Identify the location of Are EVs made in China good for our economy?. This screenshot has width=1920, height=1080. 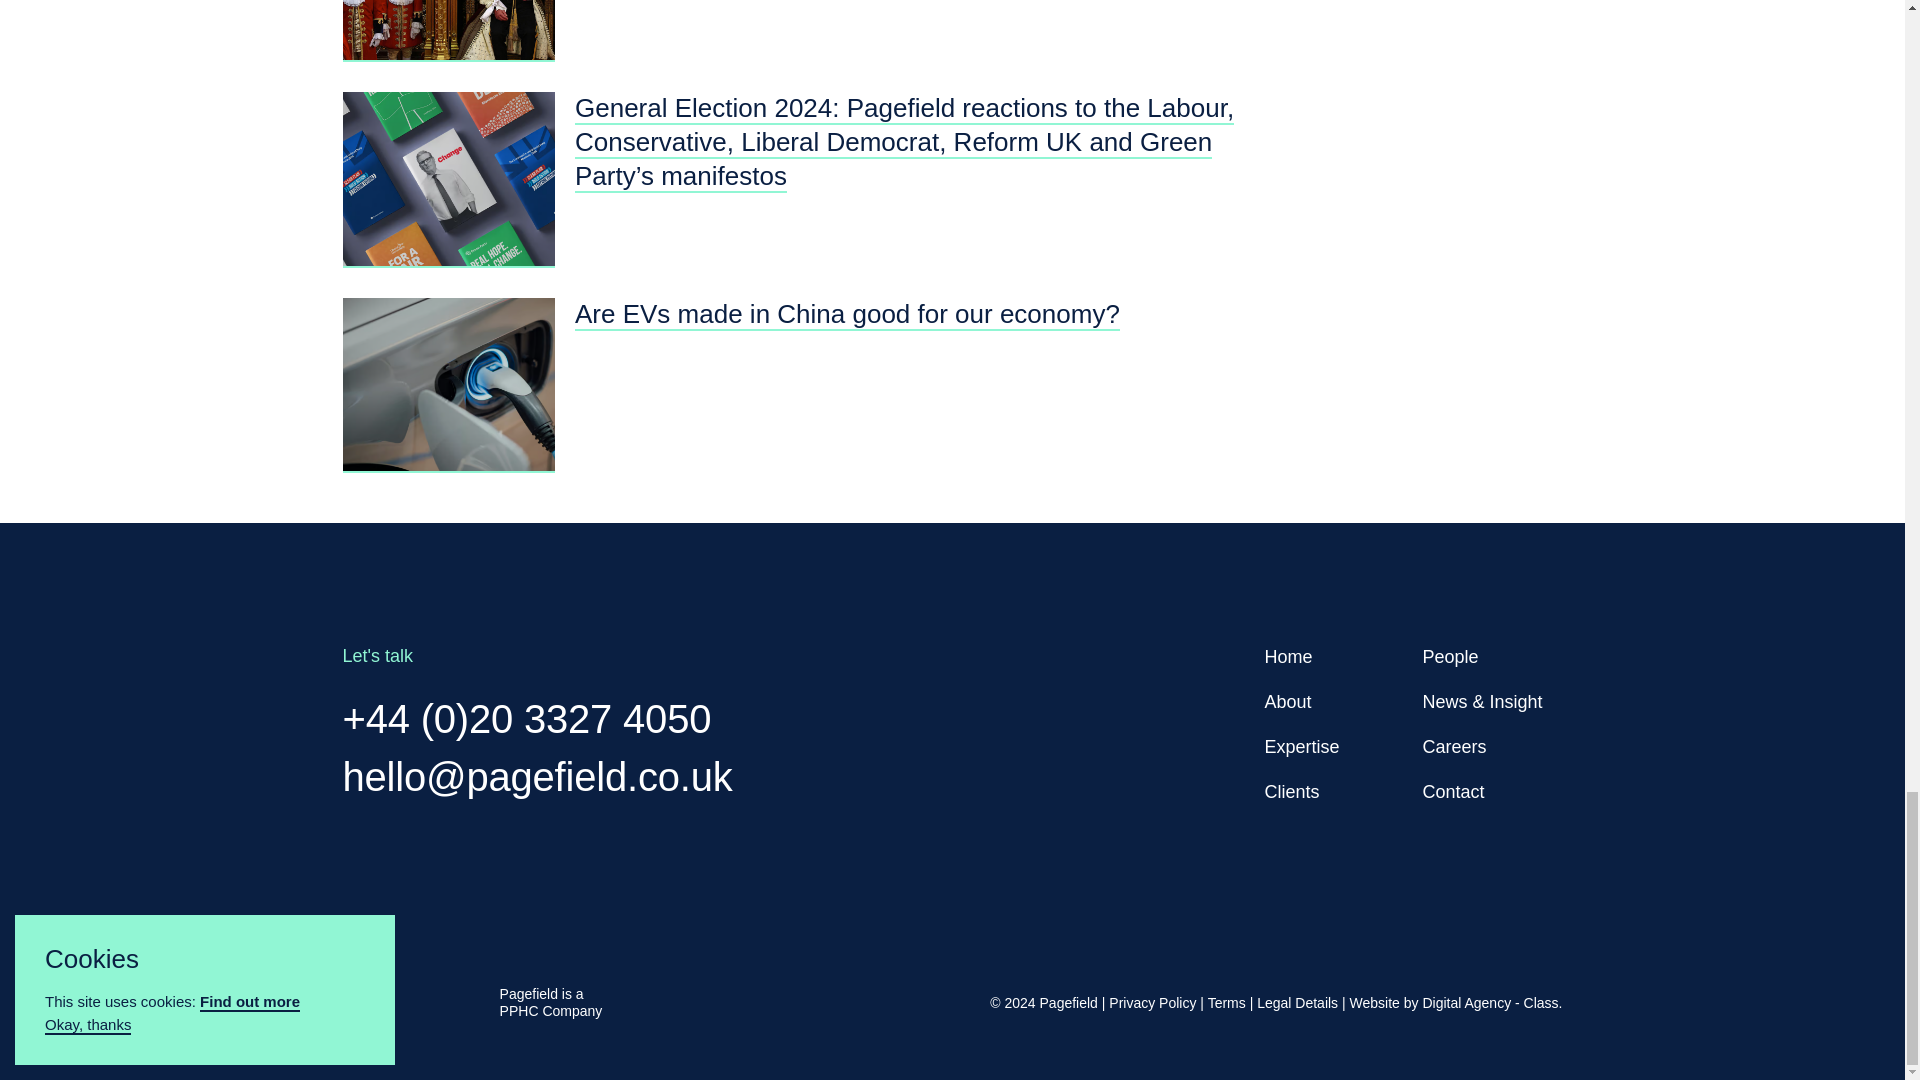
(846, 318).